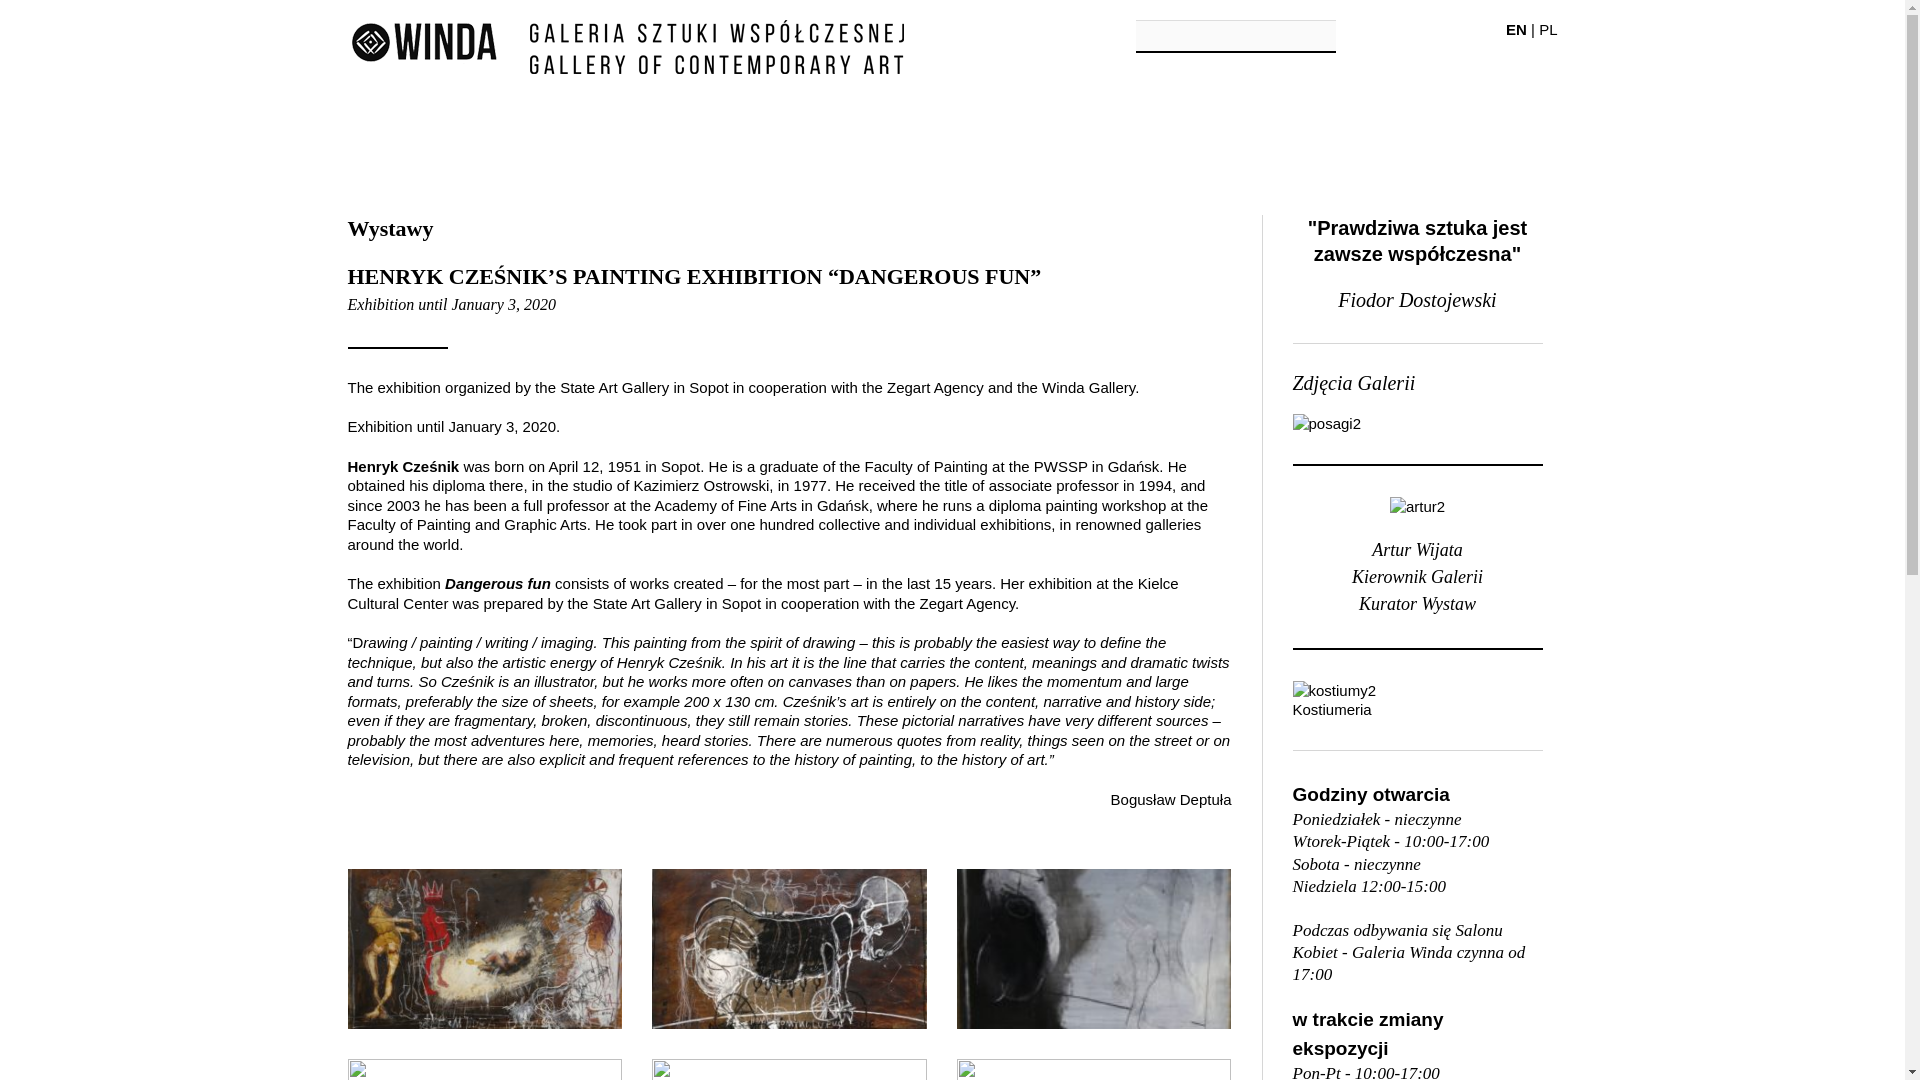 This screenshot has width=1920, height=1080. What do you see at coordinates (1456, 132) in the screenshot?
I see `Contact` at bounding box center [1456, 132].